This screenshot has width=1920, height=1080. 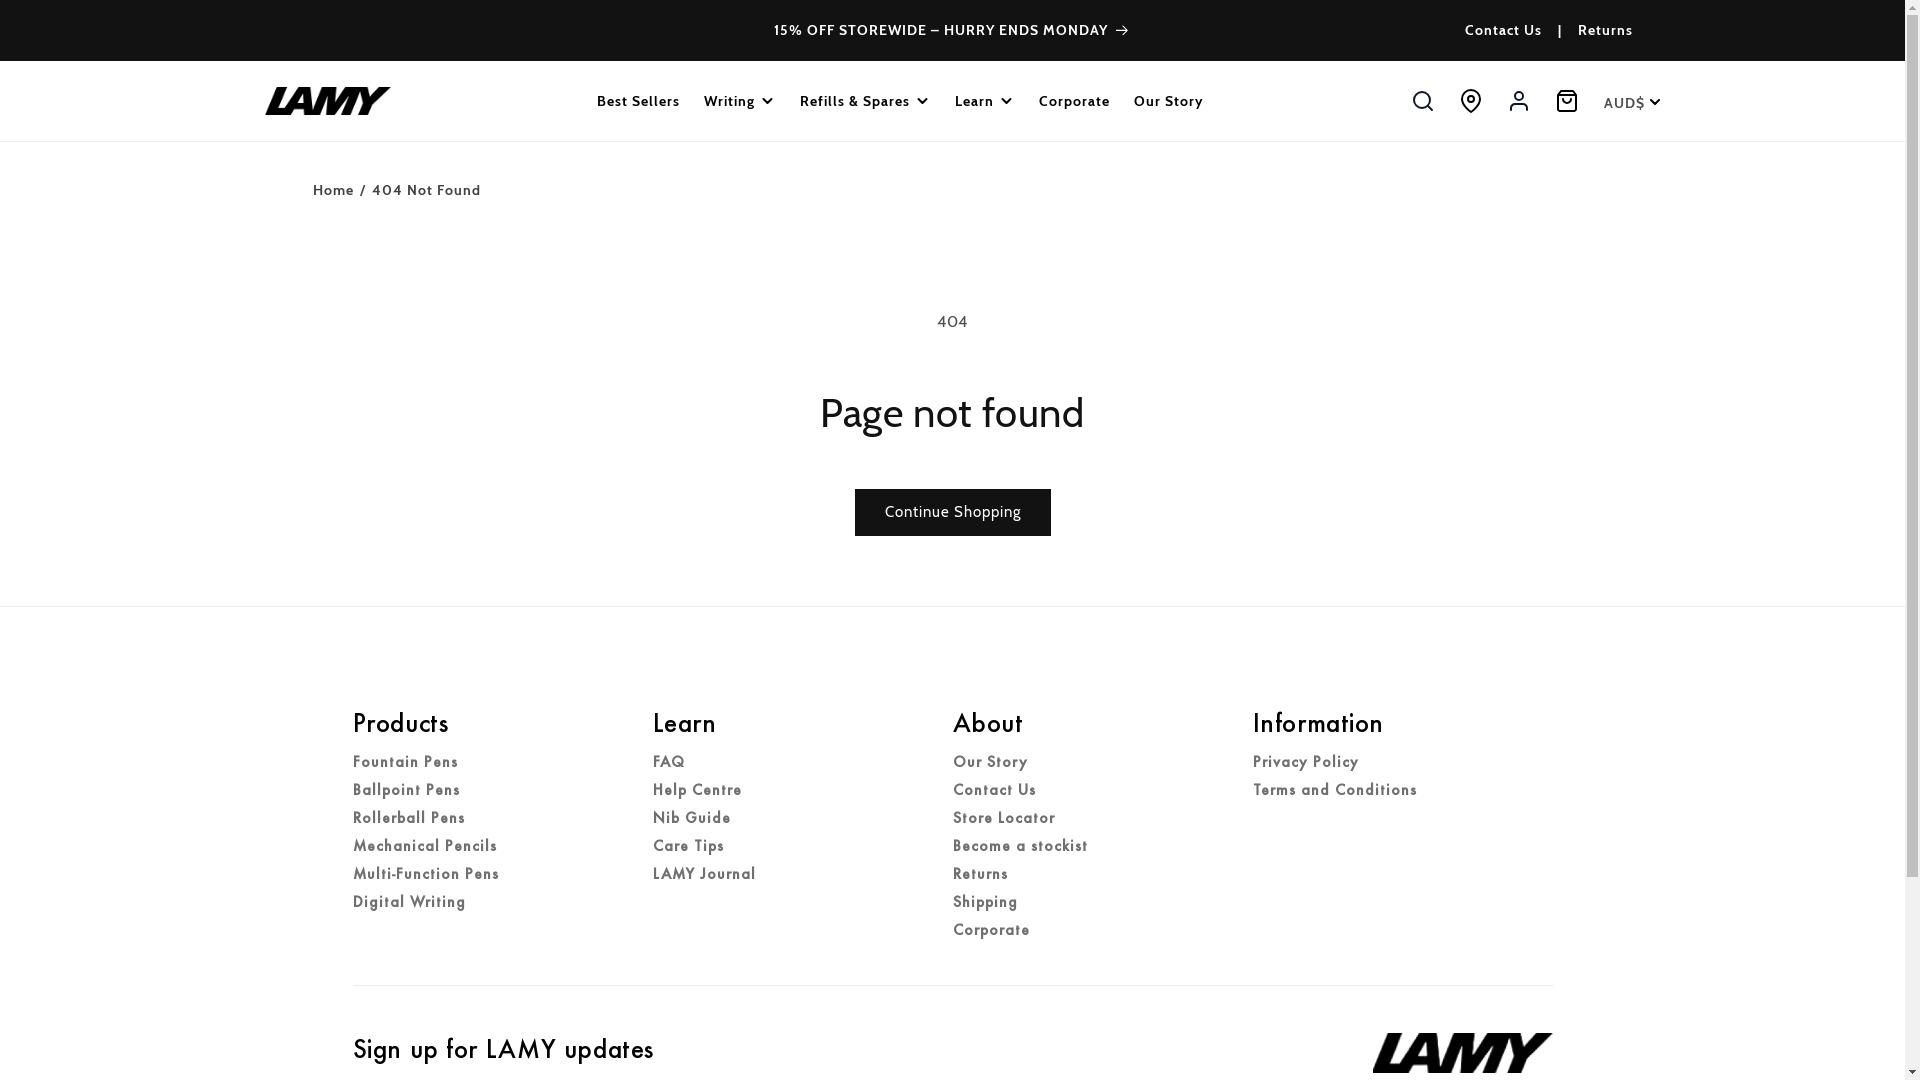 What do you see at coordinates (994, 790) in the screenshot?
I see `Contact Us` at bounding box center [994, 790].